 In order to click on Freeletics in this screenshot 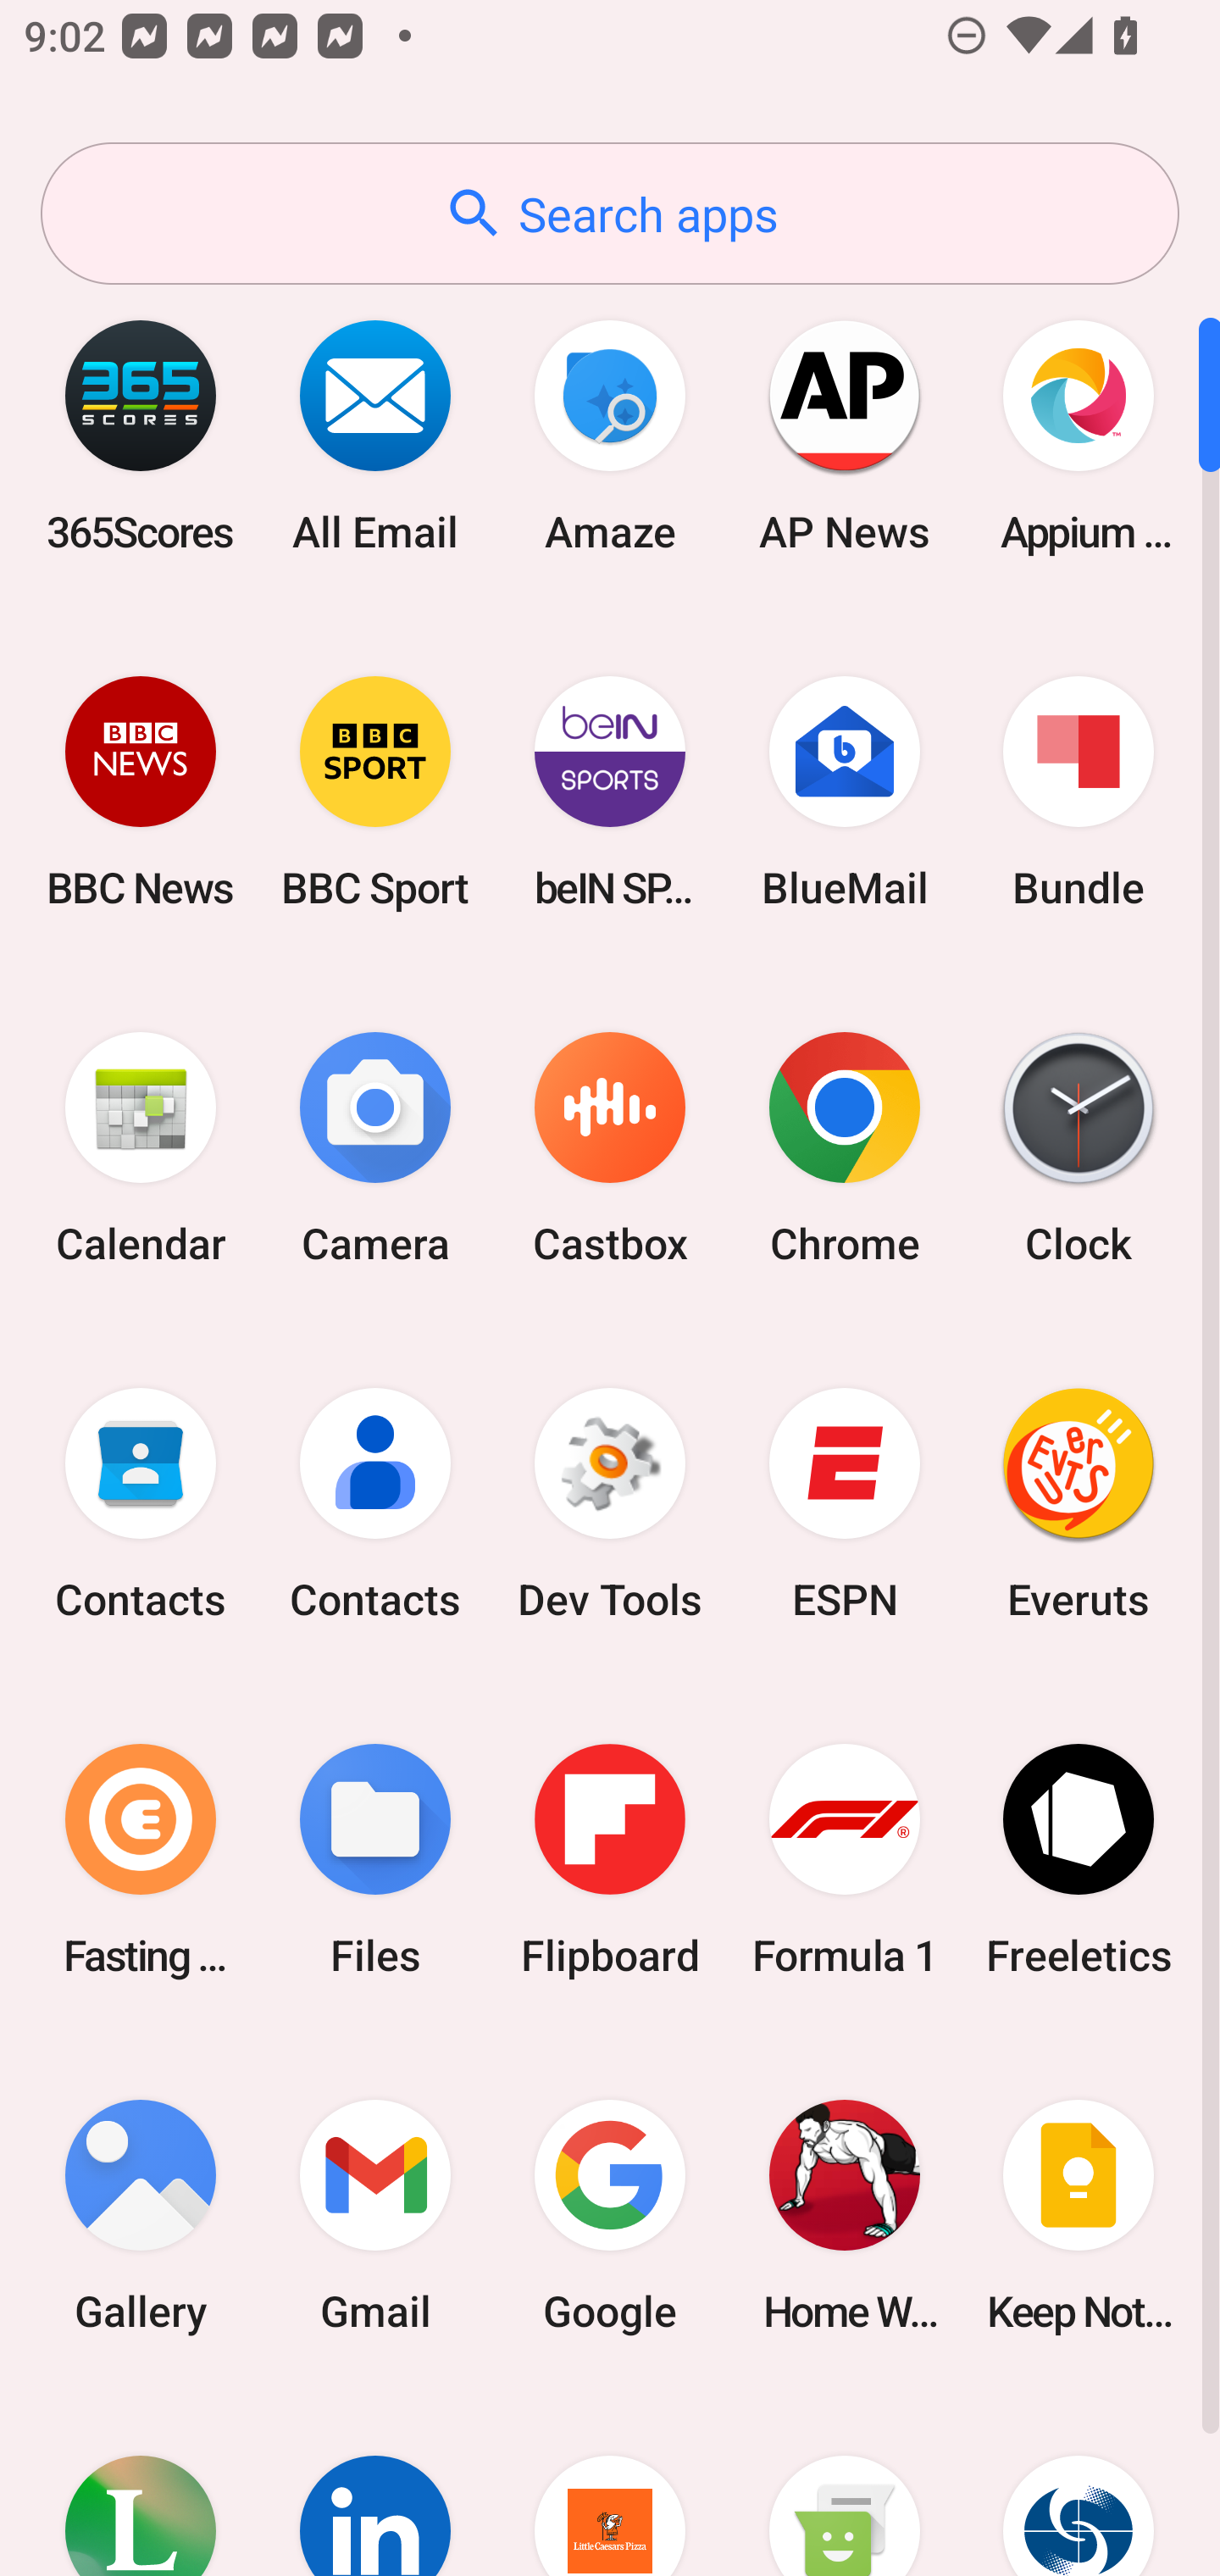, I will do `click(1079, 1859)`.